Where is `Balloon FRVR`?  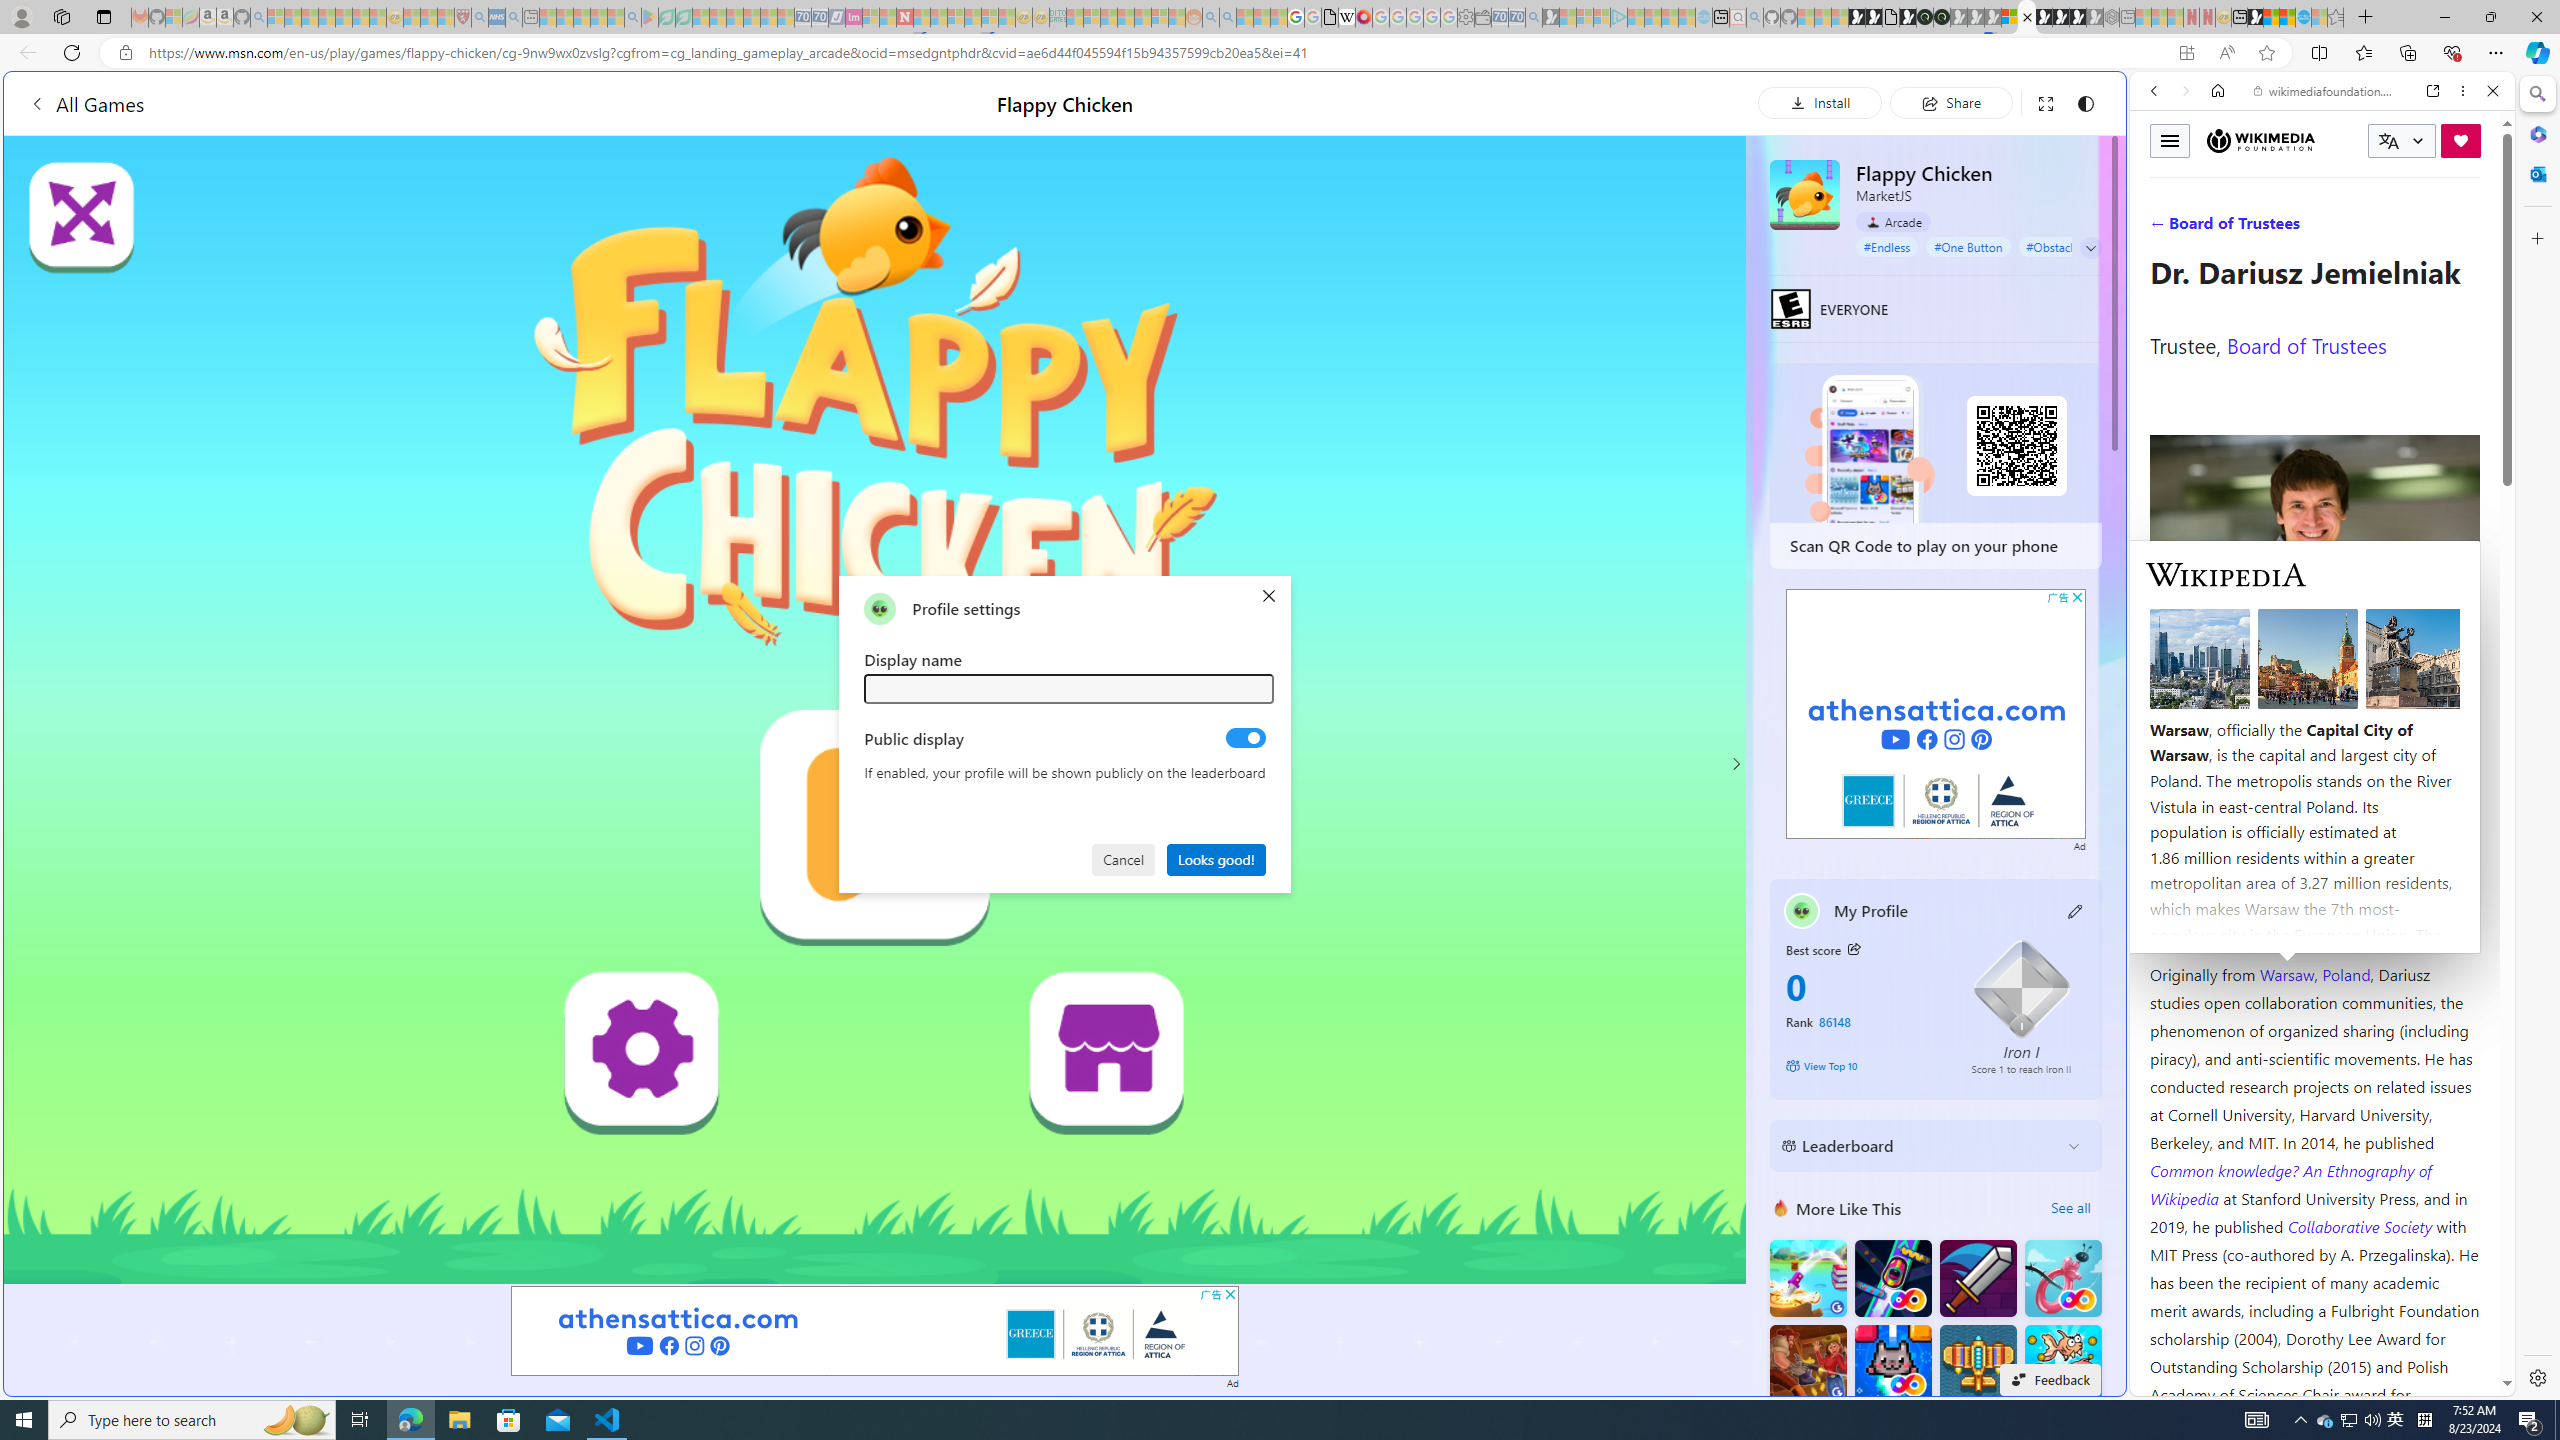
Balloon FRVR is located at coordinates (2062, 1278).